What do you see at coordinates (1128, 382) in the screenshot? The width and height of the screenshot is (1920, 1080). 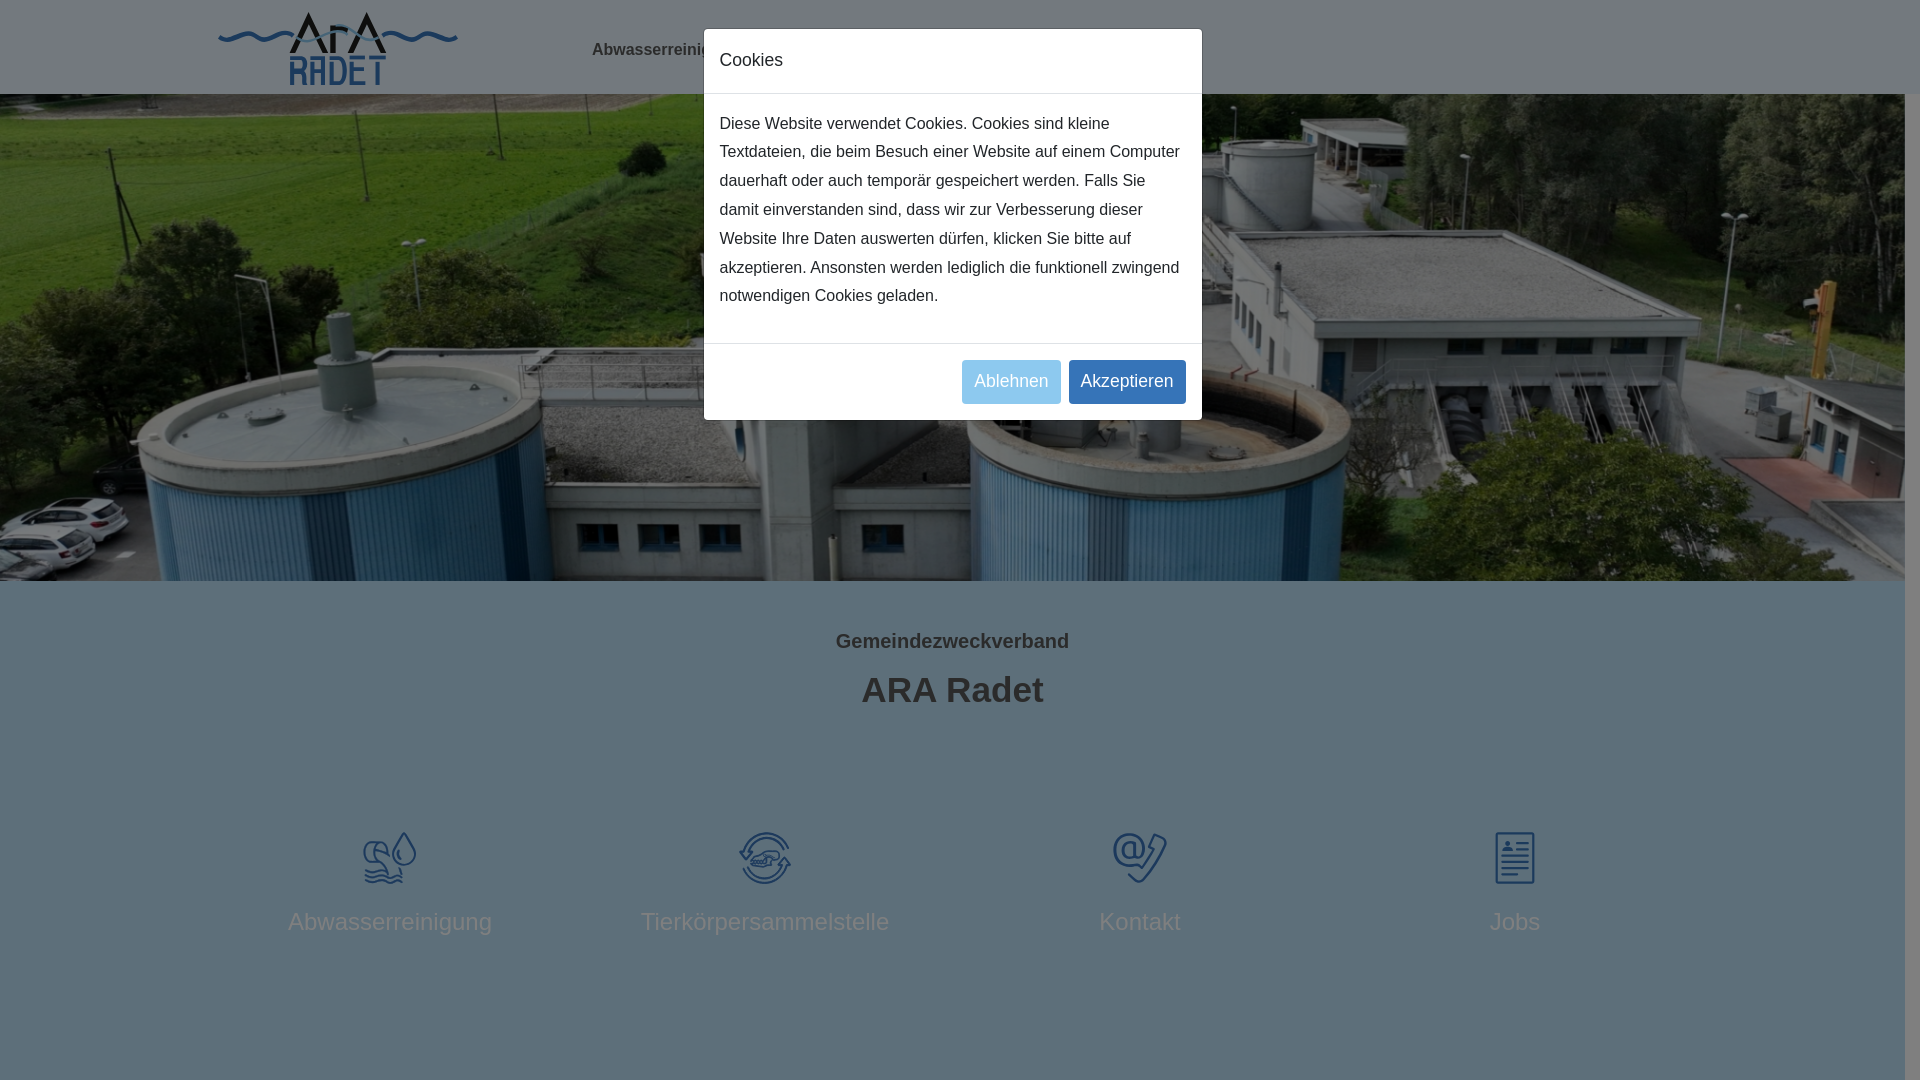 I see `Akzeptieren` at bounding box center [1128, 382].